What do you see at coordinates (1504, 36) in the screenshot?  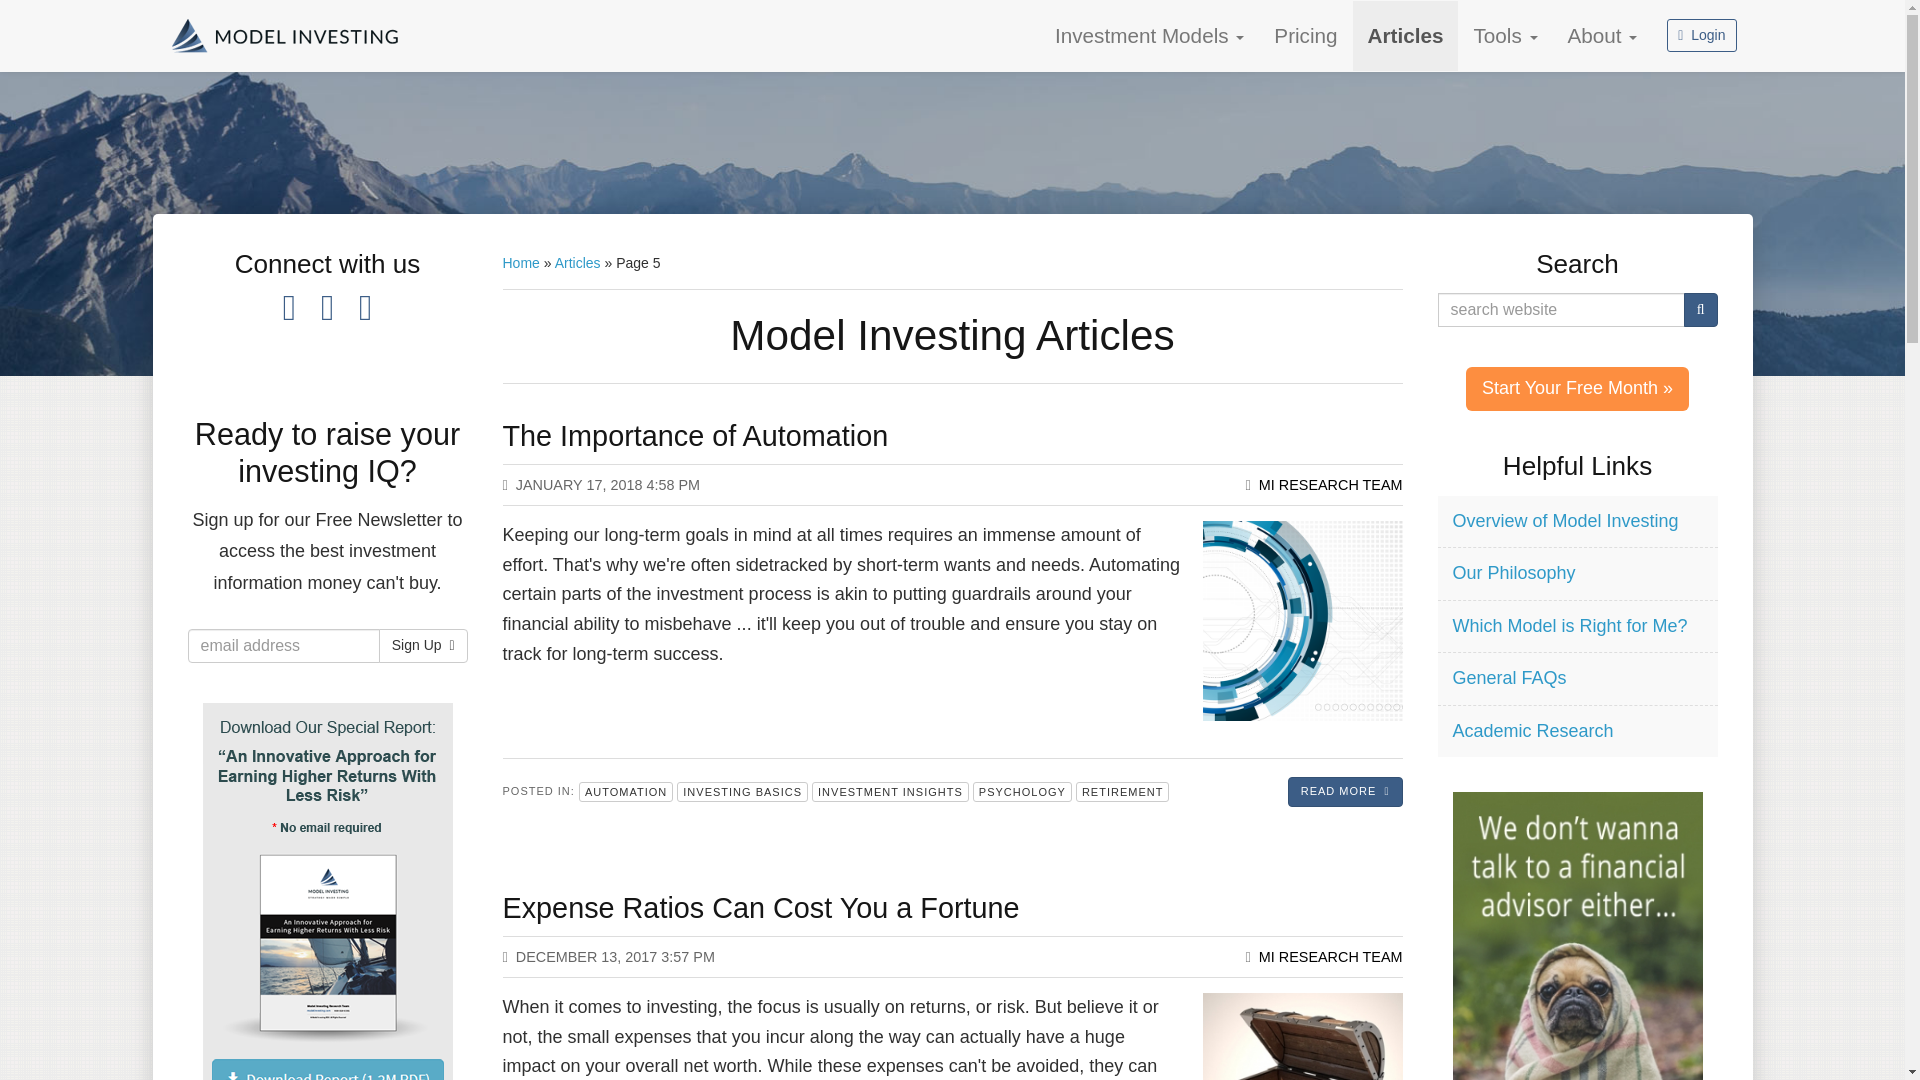 I see `Tools` at bounding box center [1504, 36].